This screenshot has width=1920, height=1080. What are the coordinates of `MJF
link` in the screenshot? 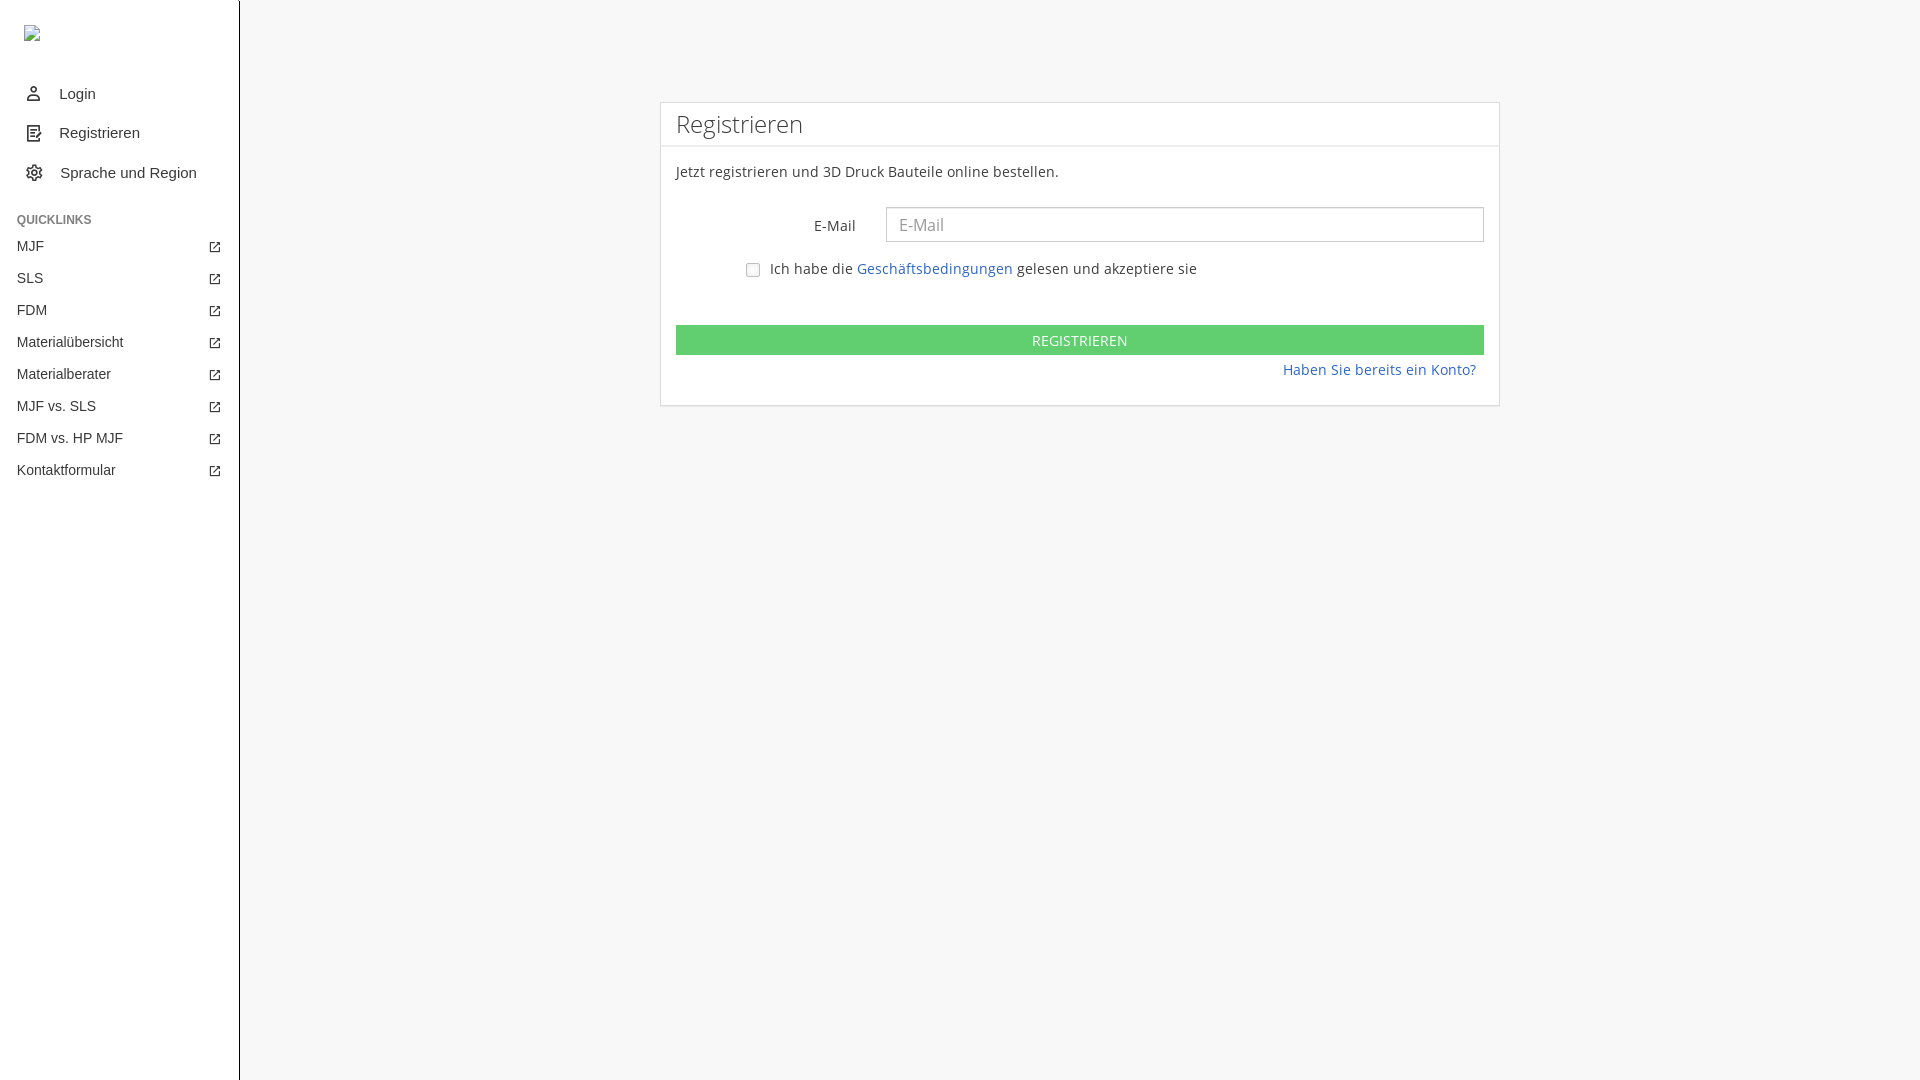 It's located at (120, 246).